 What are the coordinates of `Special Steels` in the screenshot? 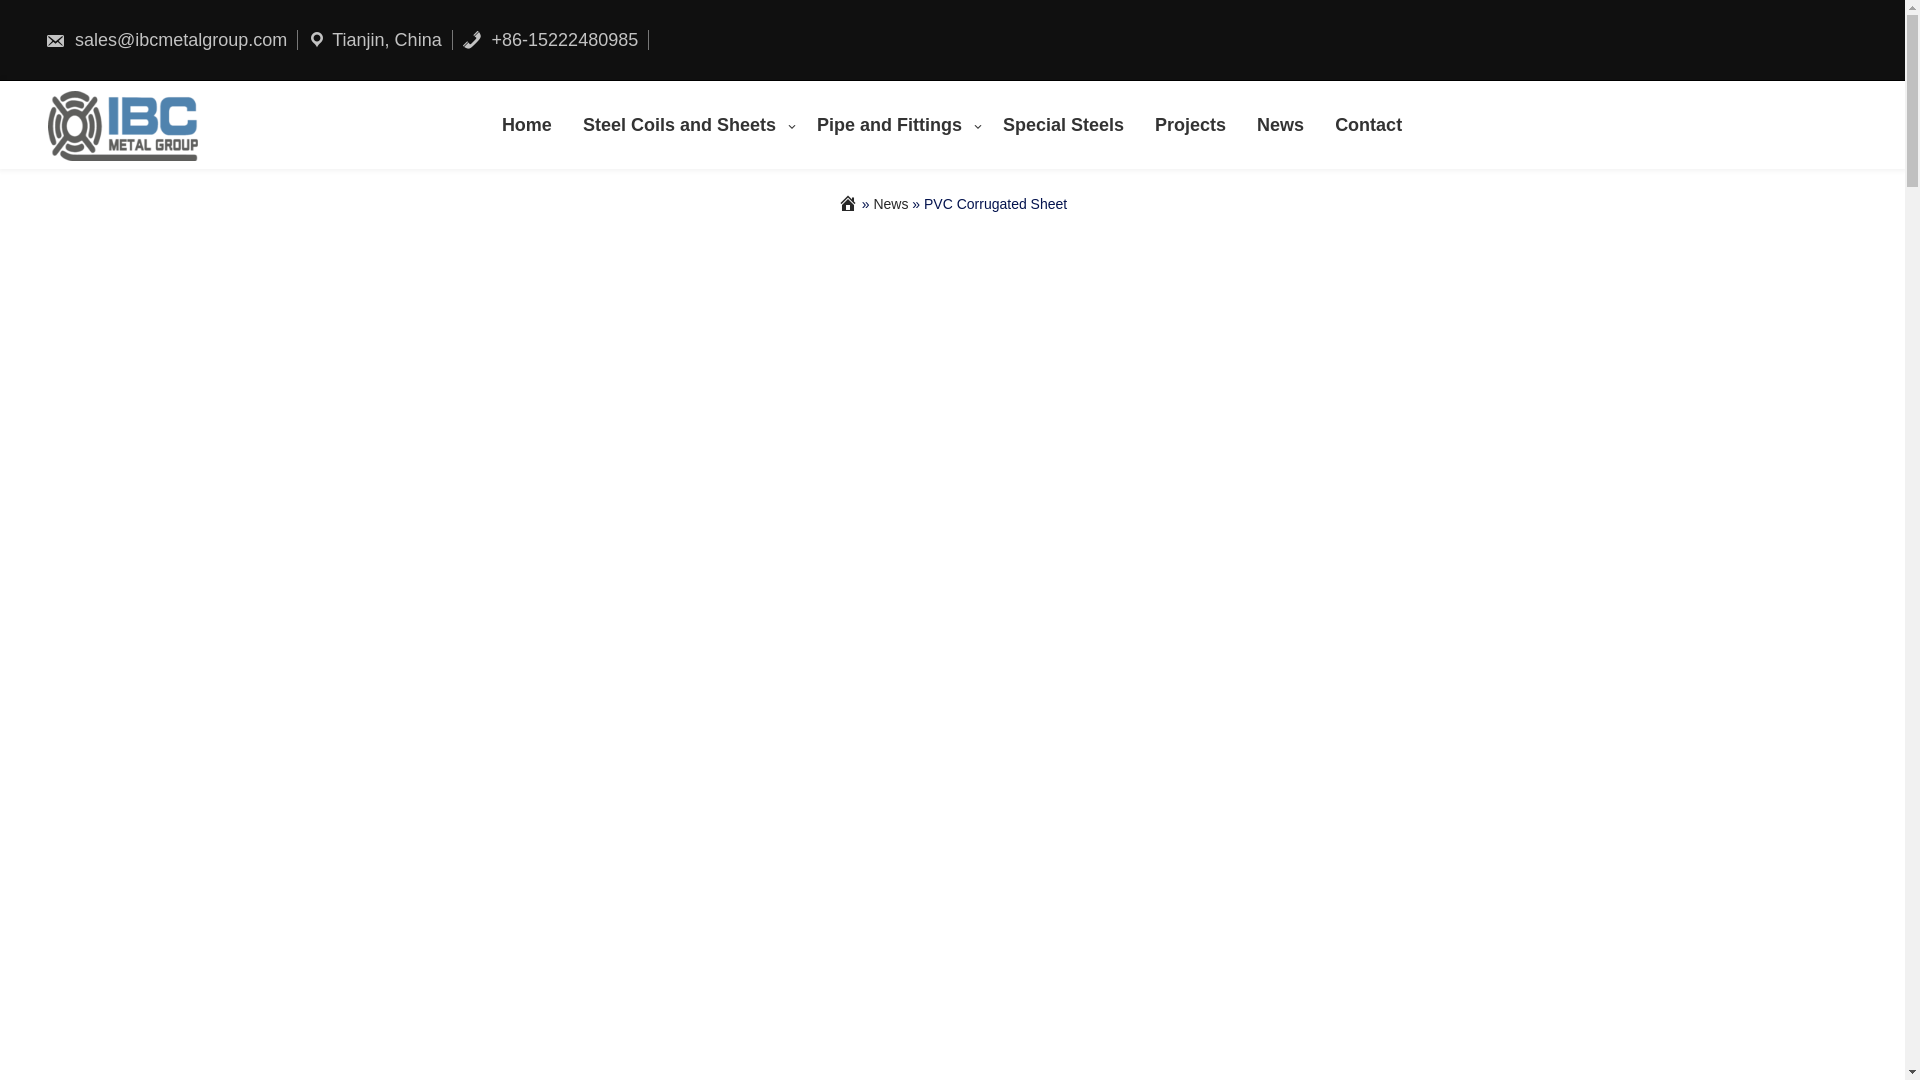 It's located at (1064, 124).